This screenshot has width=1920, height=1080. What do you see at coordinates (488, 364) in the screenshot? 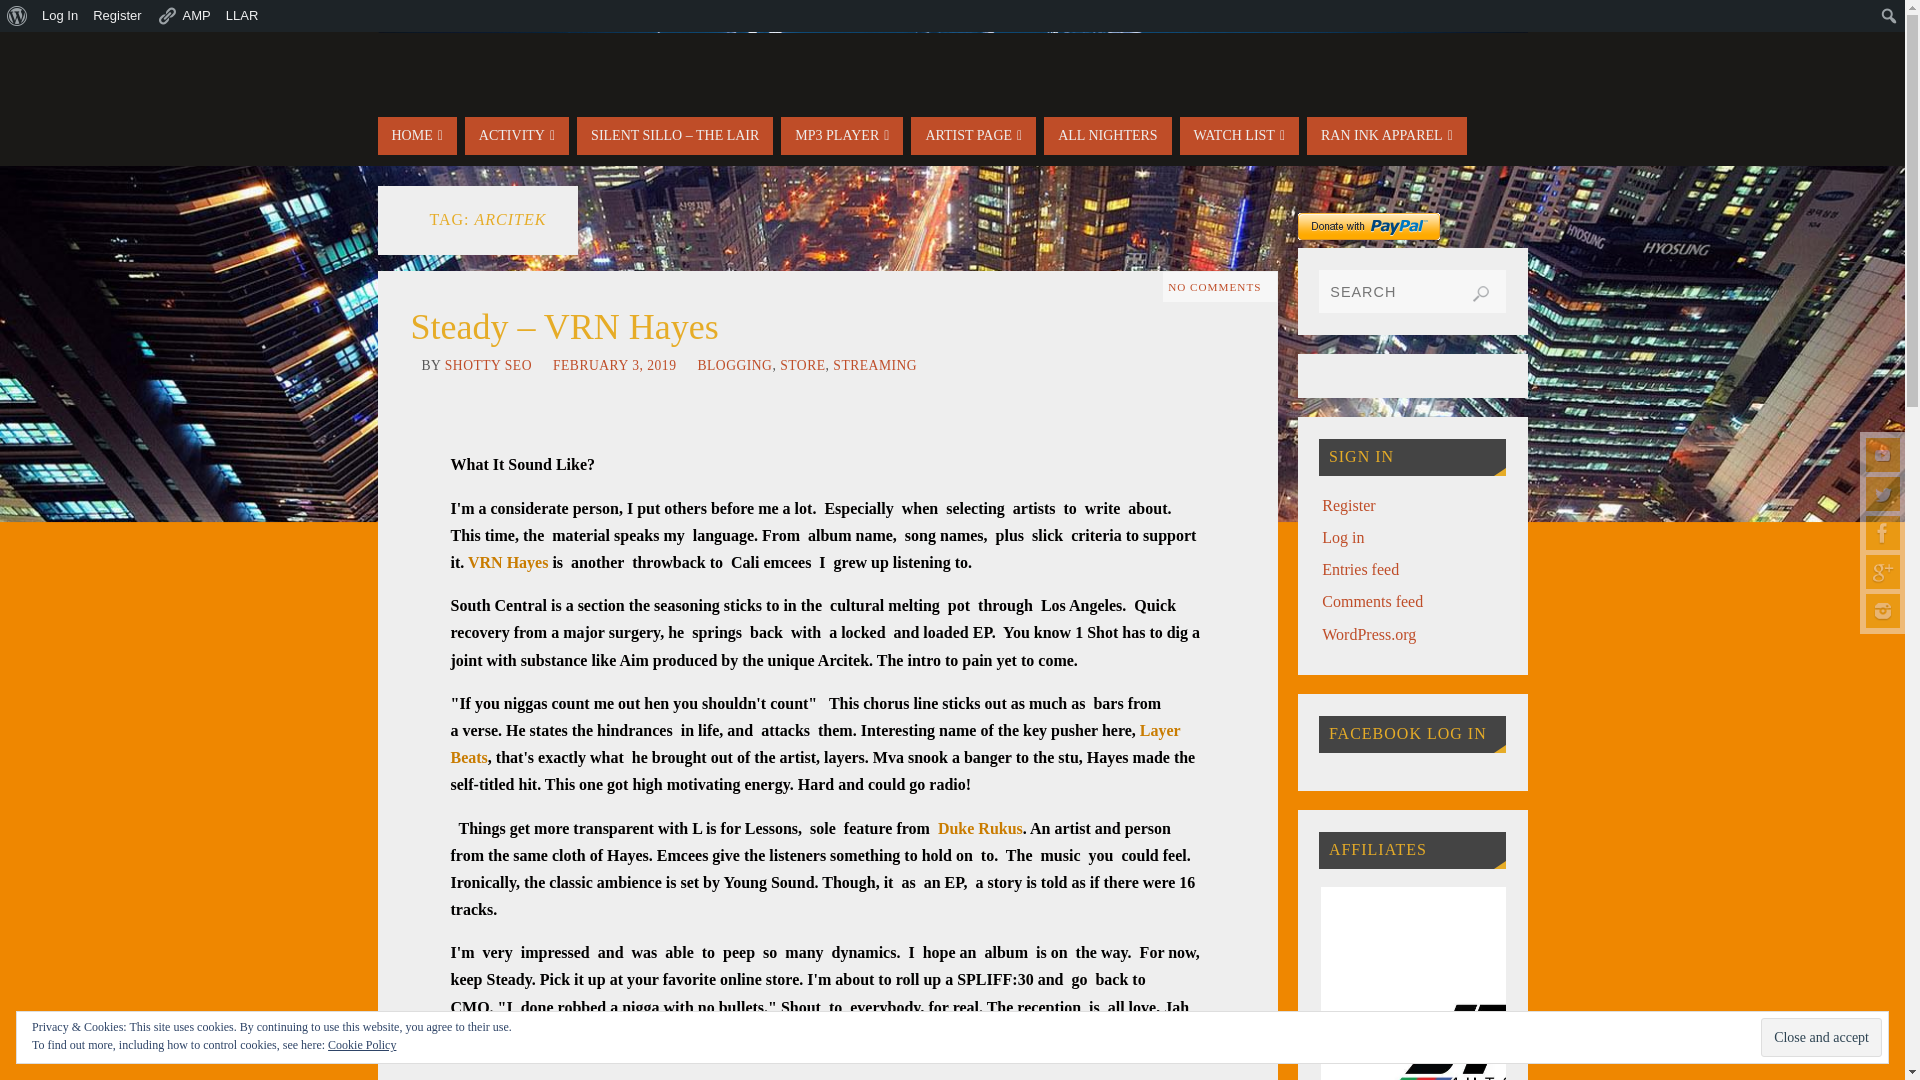
I see `View all posts by Shotty SEO` at bounding box center [488, 364].